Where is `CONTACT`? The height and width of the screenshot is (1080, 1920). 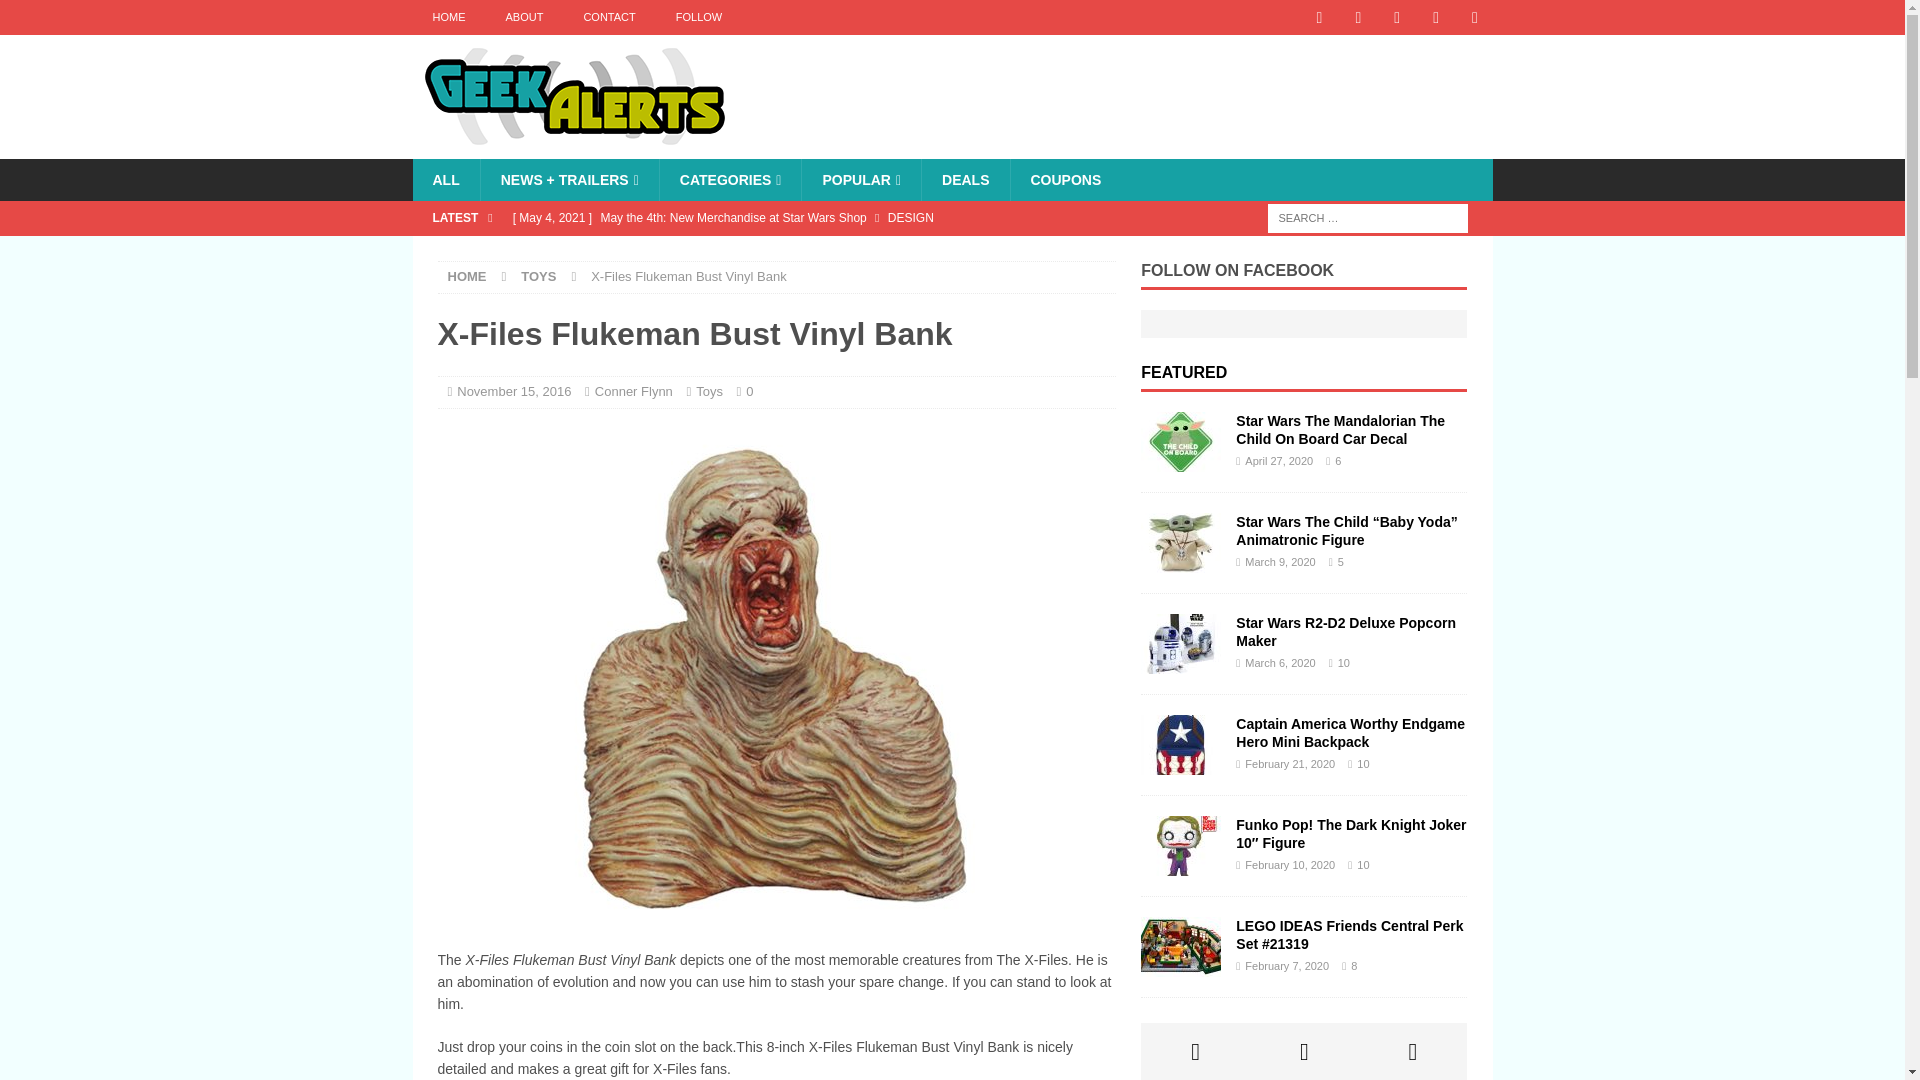 CONTACT is located at coordinates (608, 17).